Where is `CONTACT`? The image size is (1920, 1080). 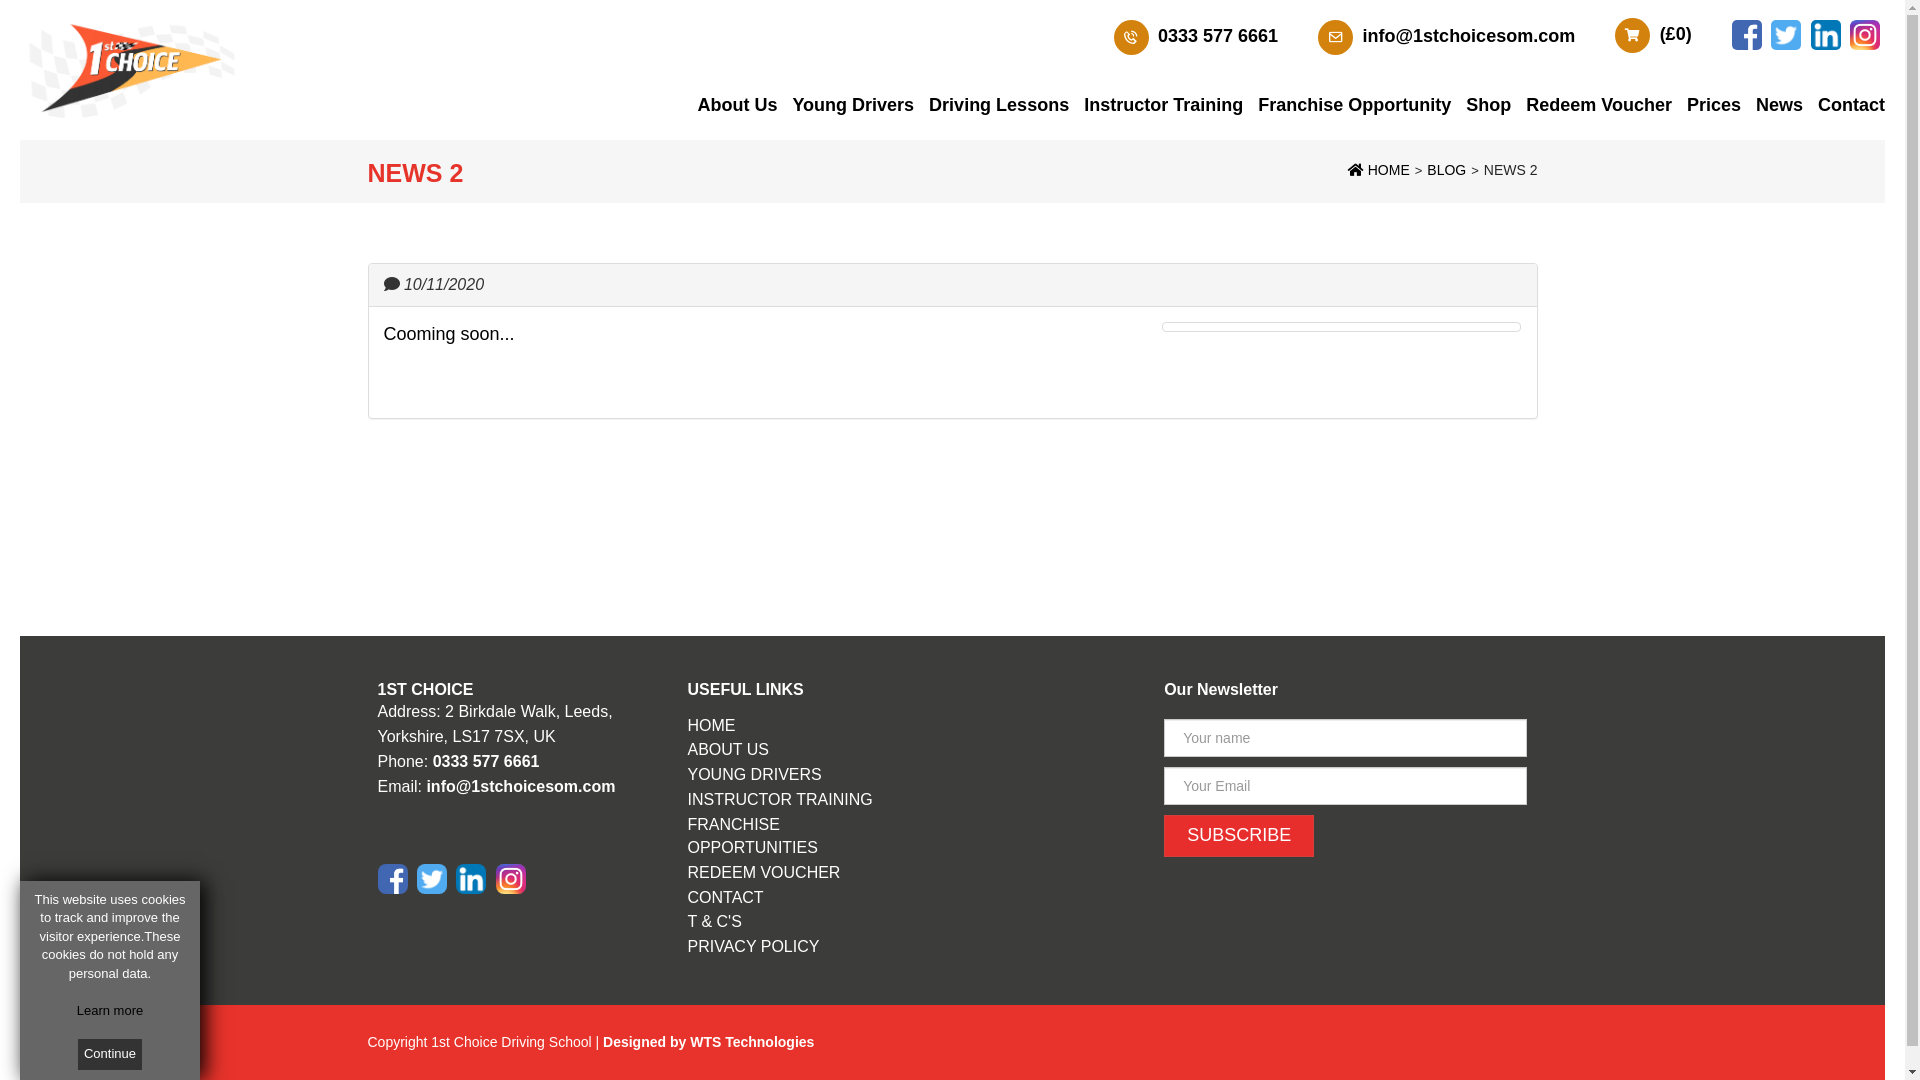 CONTACT is located at coordinates (726, 896).